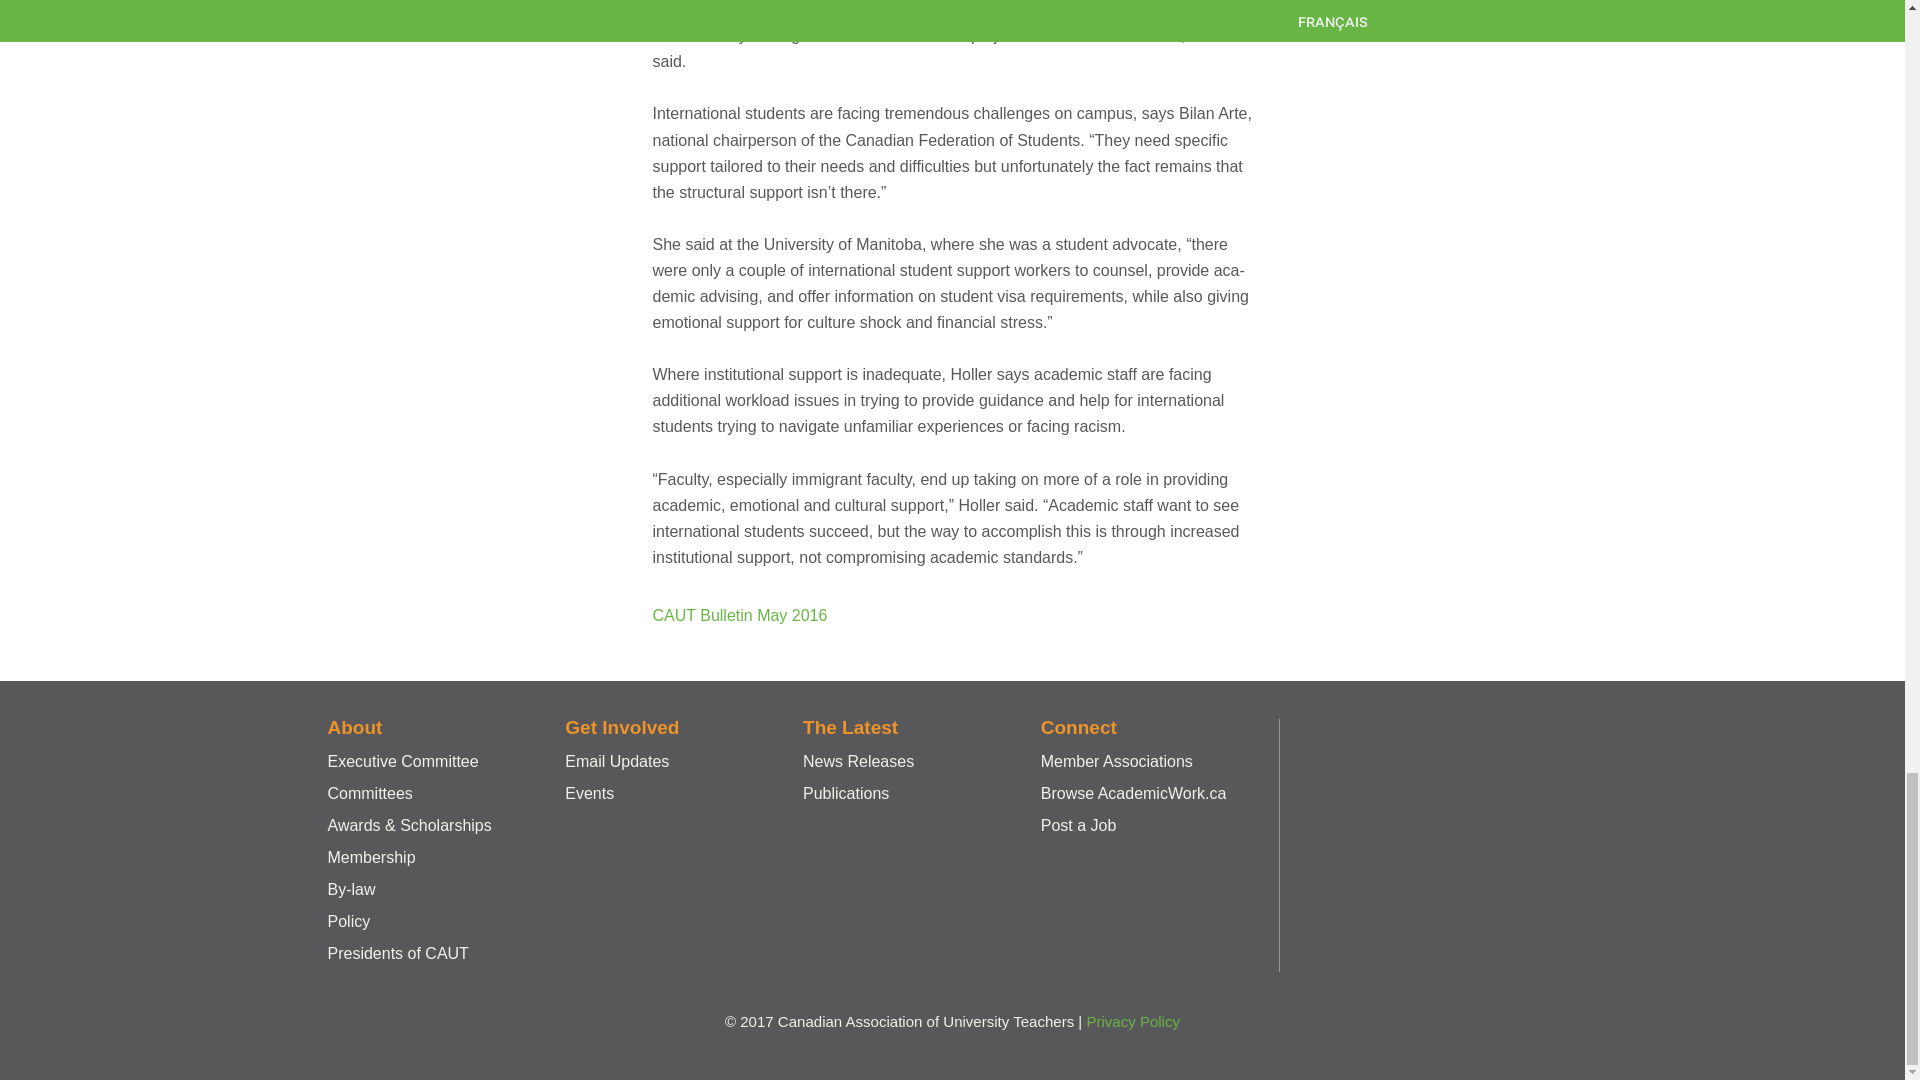 This screenshot has width=1920, height=1080. What do you see at coordinates (622, 727) in the screenshot?
I see `Get Involved` at bounding box center [622, 727].